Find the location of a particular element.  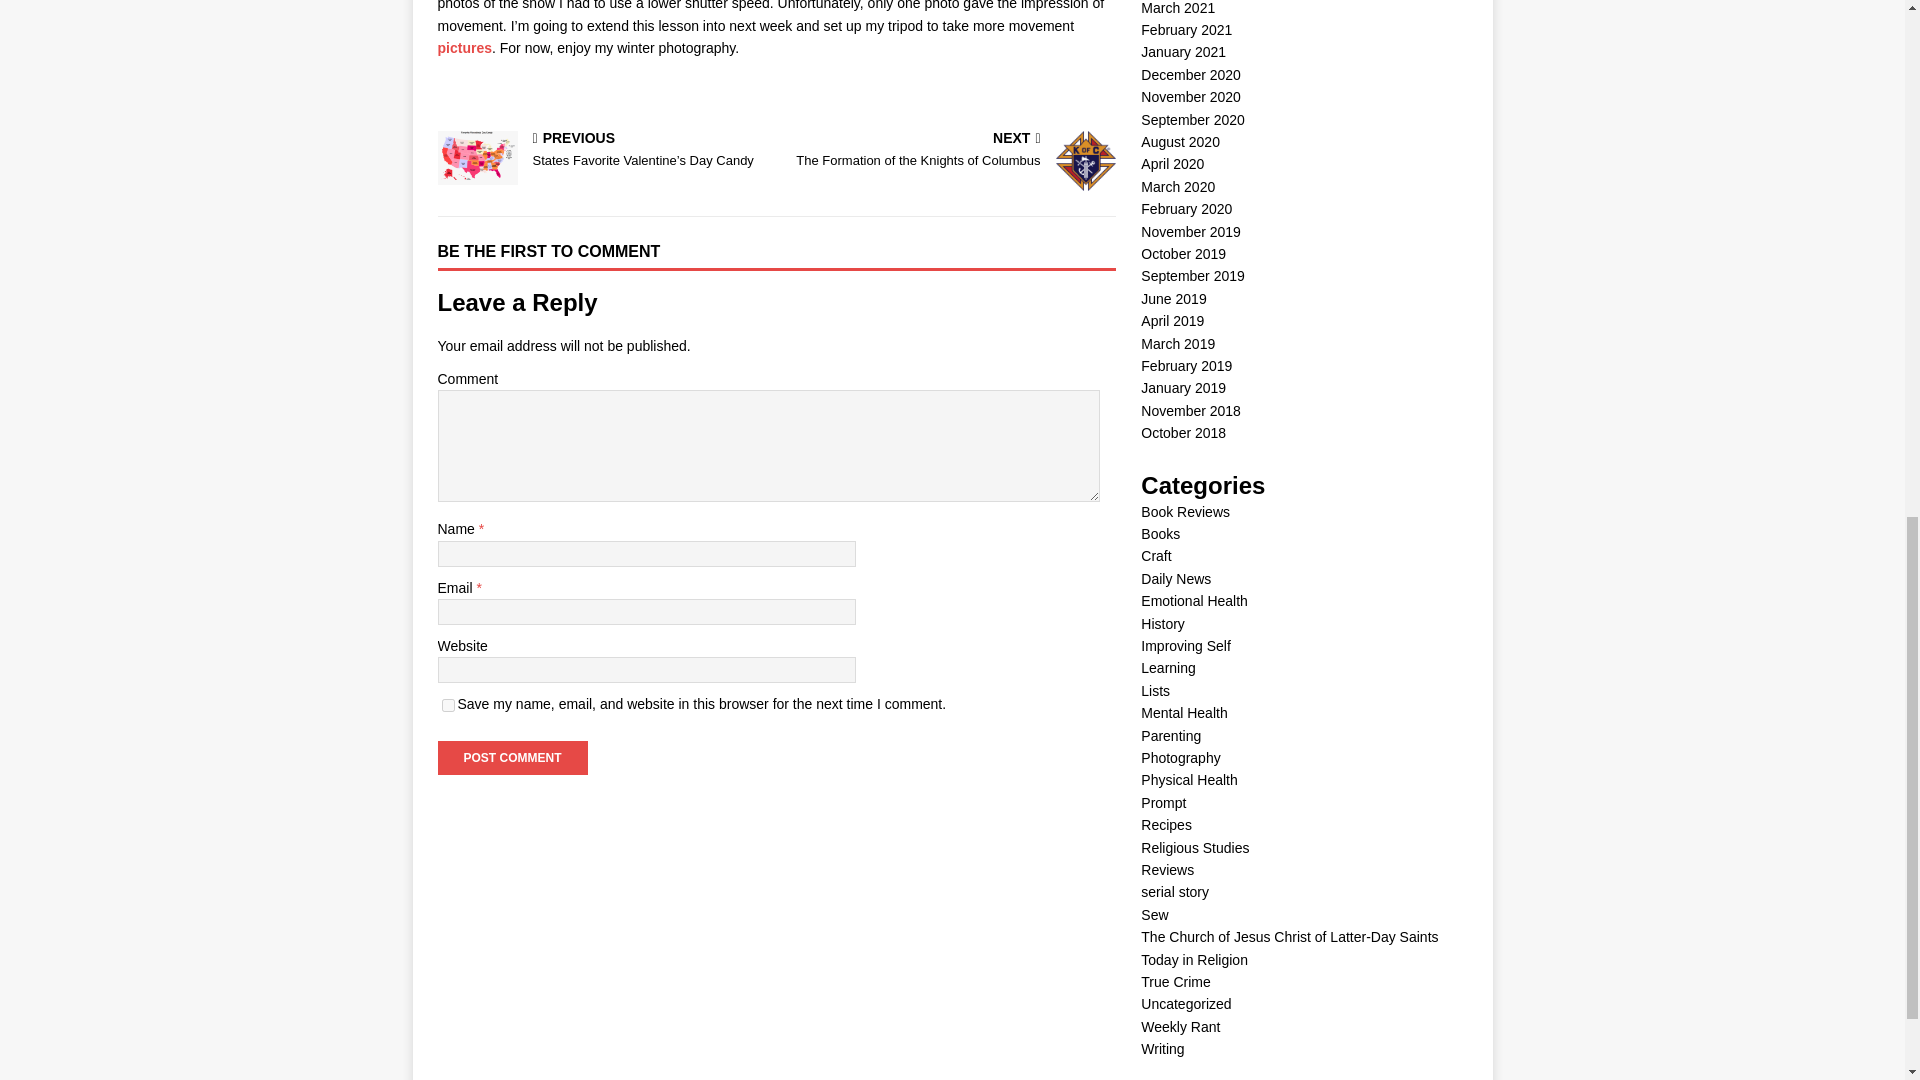

yes is located at coordinates (512, 758).